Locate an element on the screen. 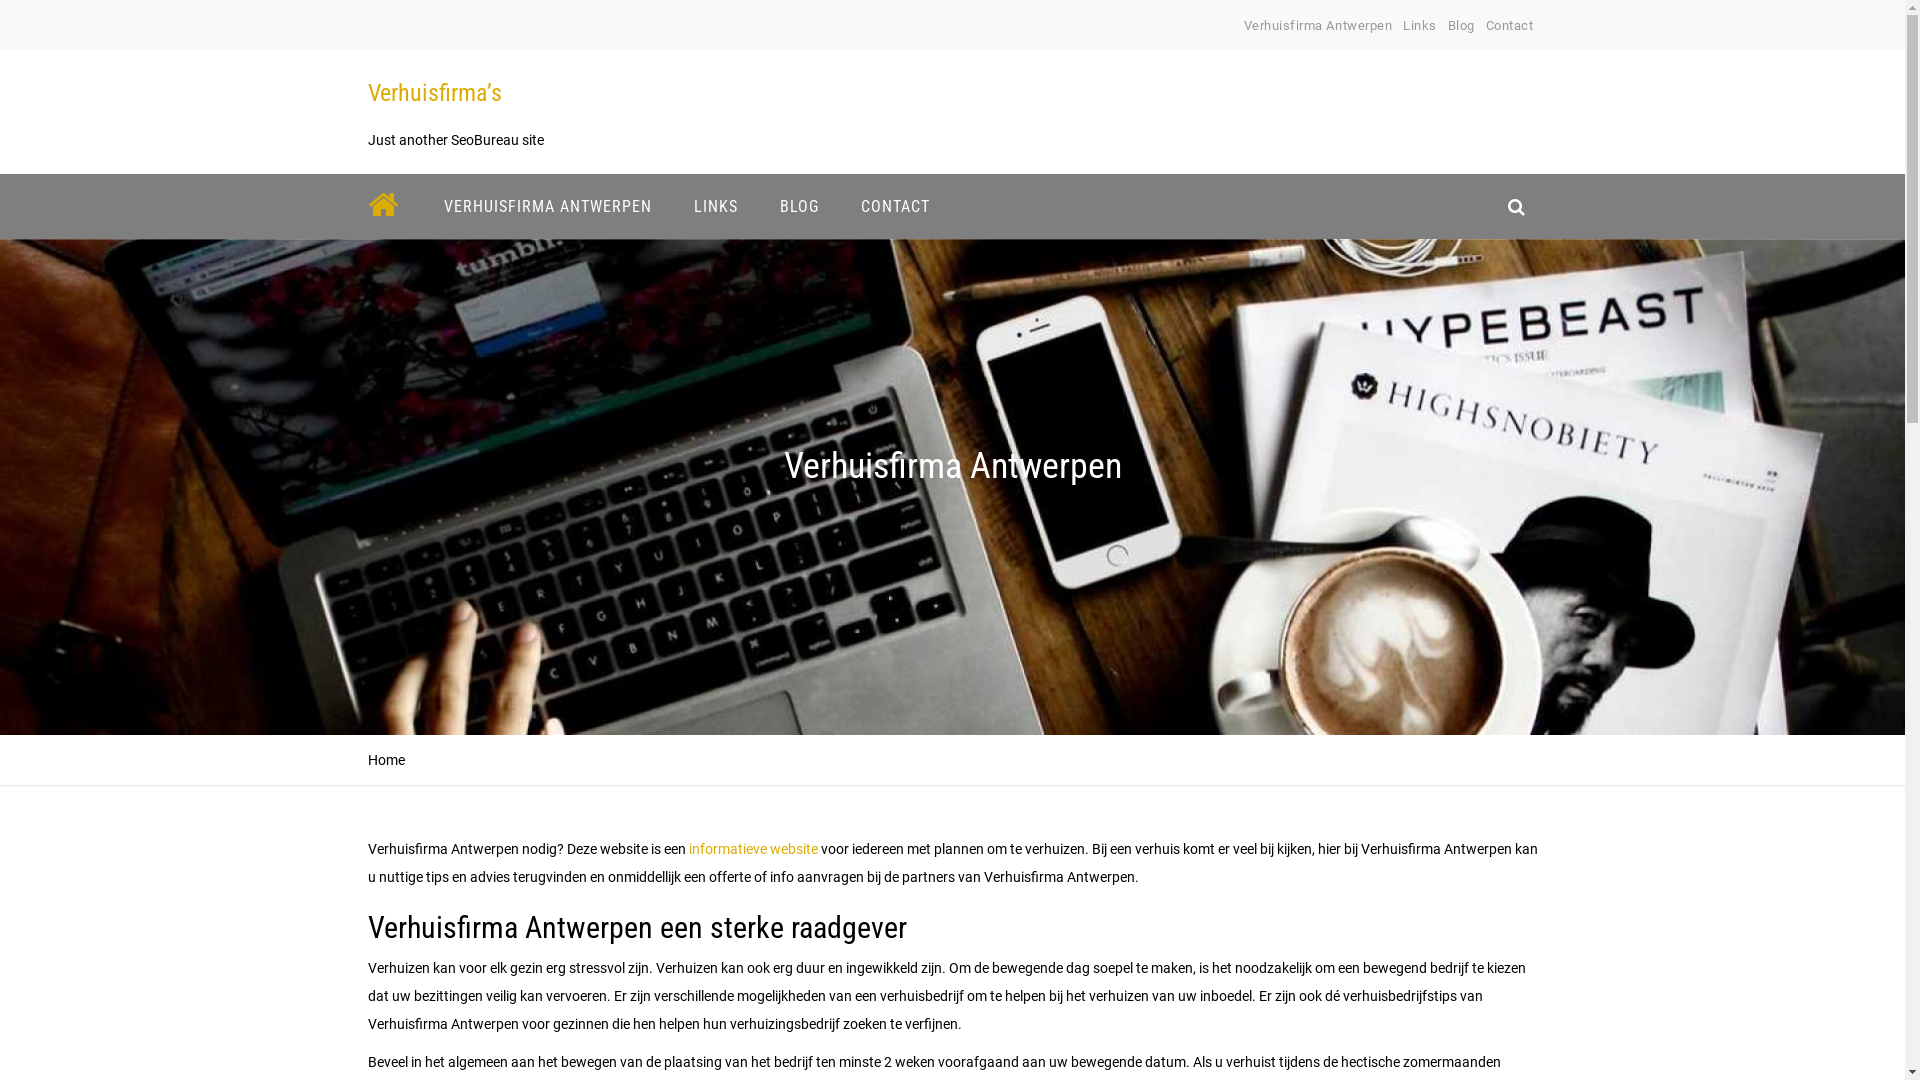  Blog is located at coordinates (1462, 26).